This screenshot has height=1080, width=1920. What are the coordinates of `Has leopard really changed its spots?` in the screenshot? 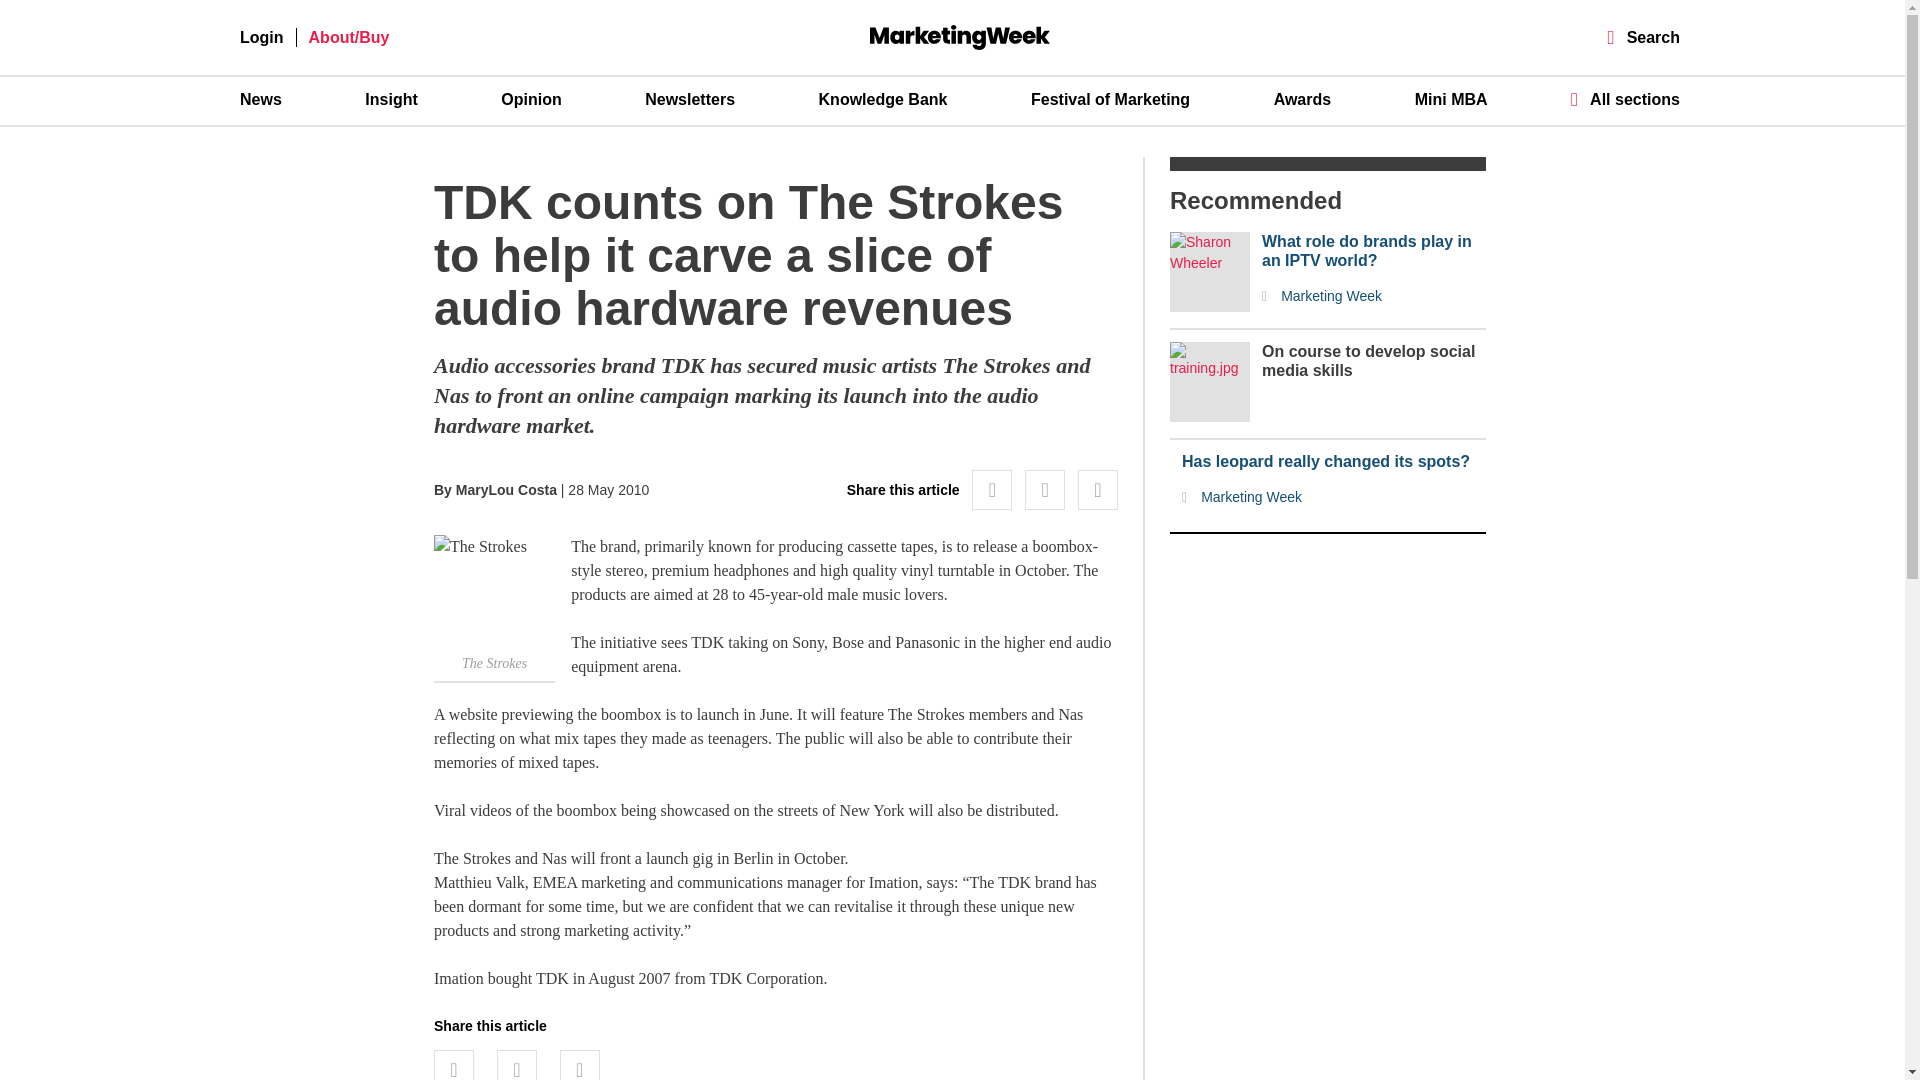 It's located at (1334, 461).